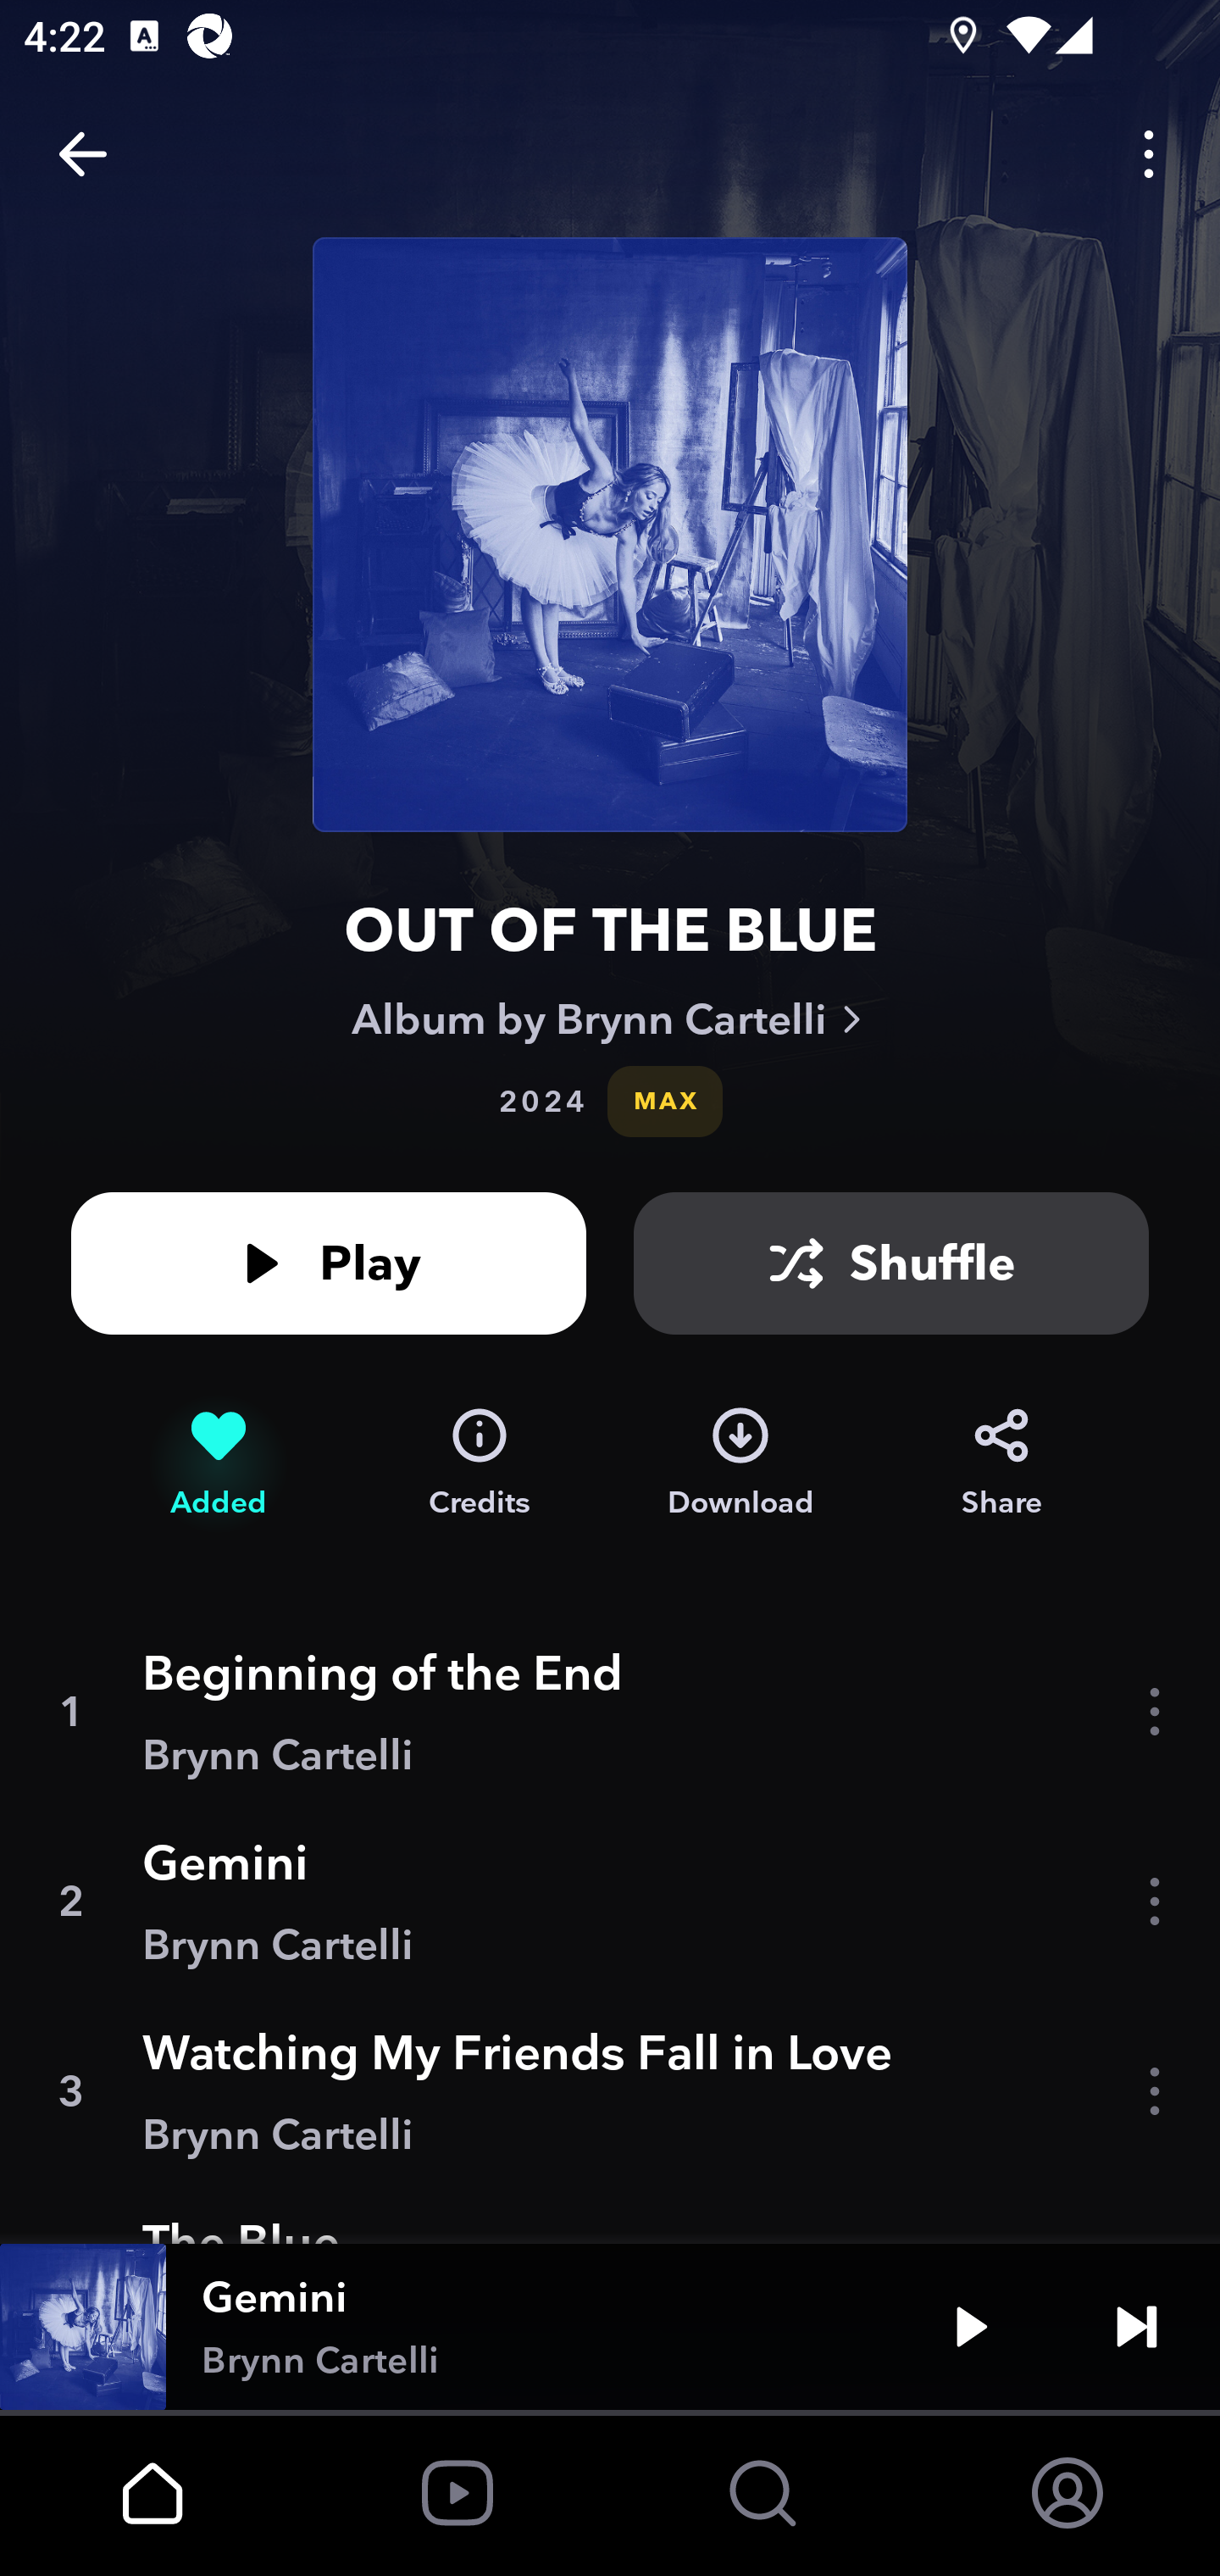 This screenshot has width=1220, height=2576. I want to click on Credits, so click(480, 1463).